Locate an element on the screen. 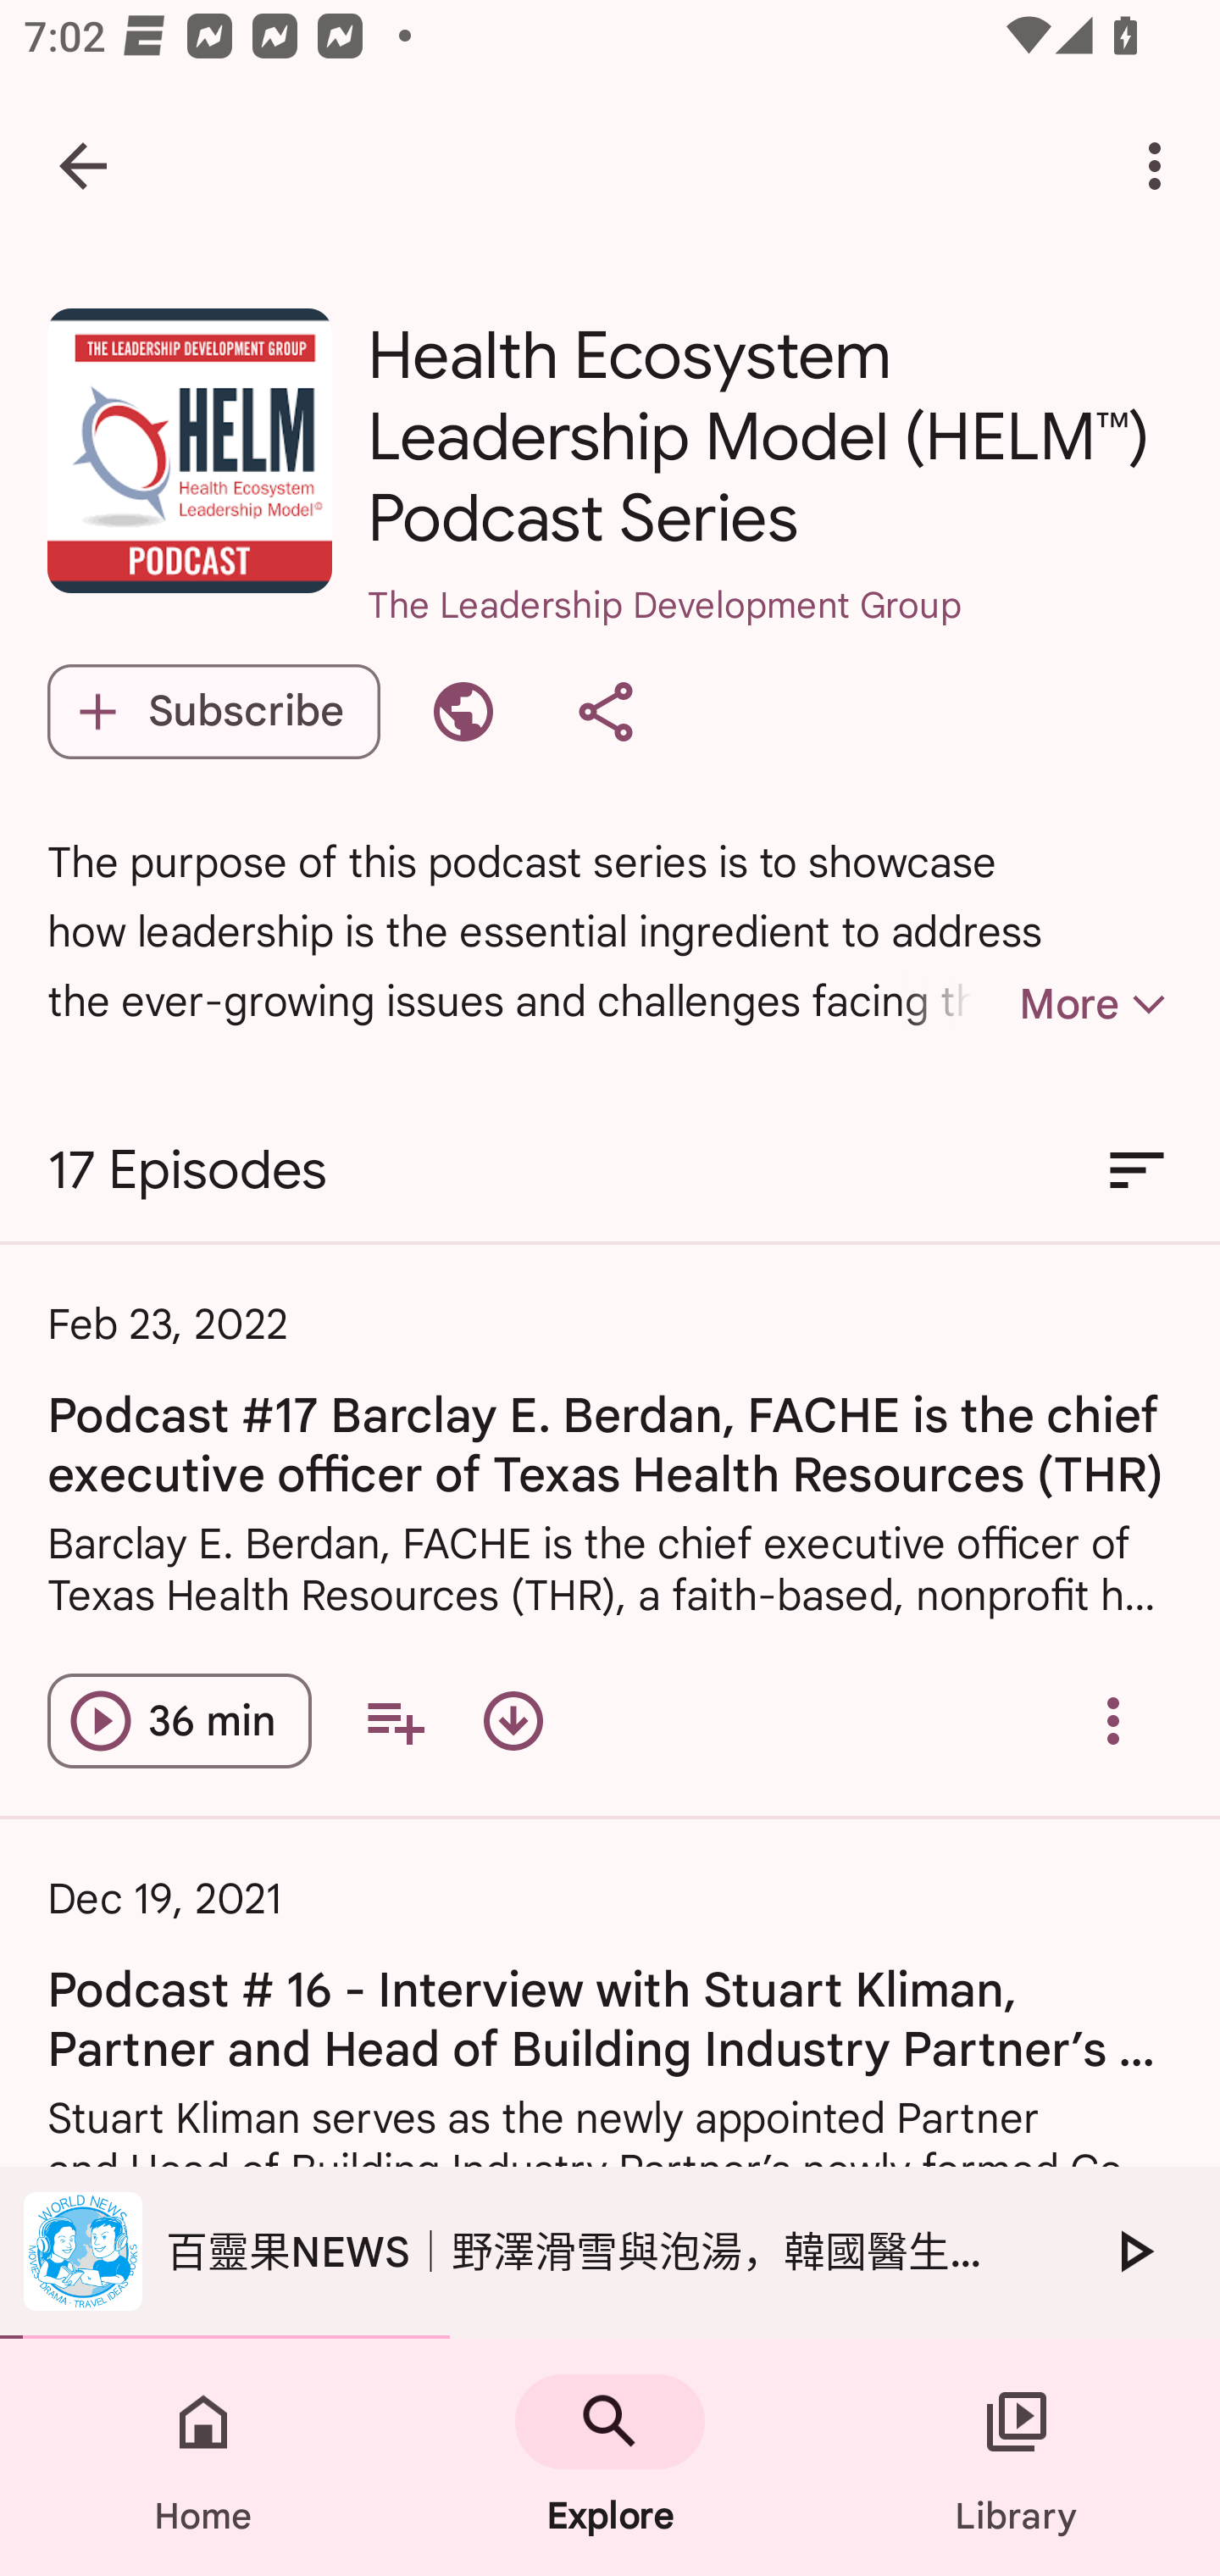 This screenshot has width=1220, height=2576. Visit website is located at coordinates (463, 712).